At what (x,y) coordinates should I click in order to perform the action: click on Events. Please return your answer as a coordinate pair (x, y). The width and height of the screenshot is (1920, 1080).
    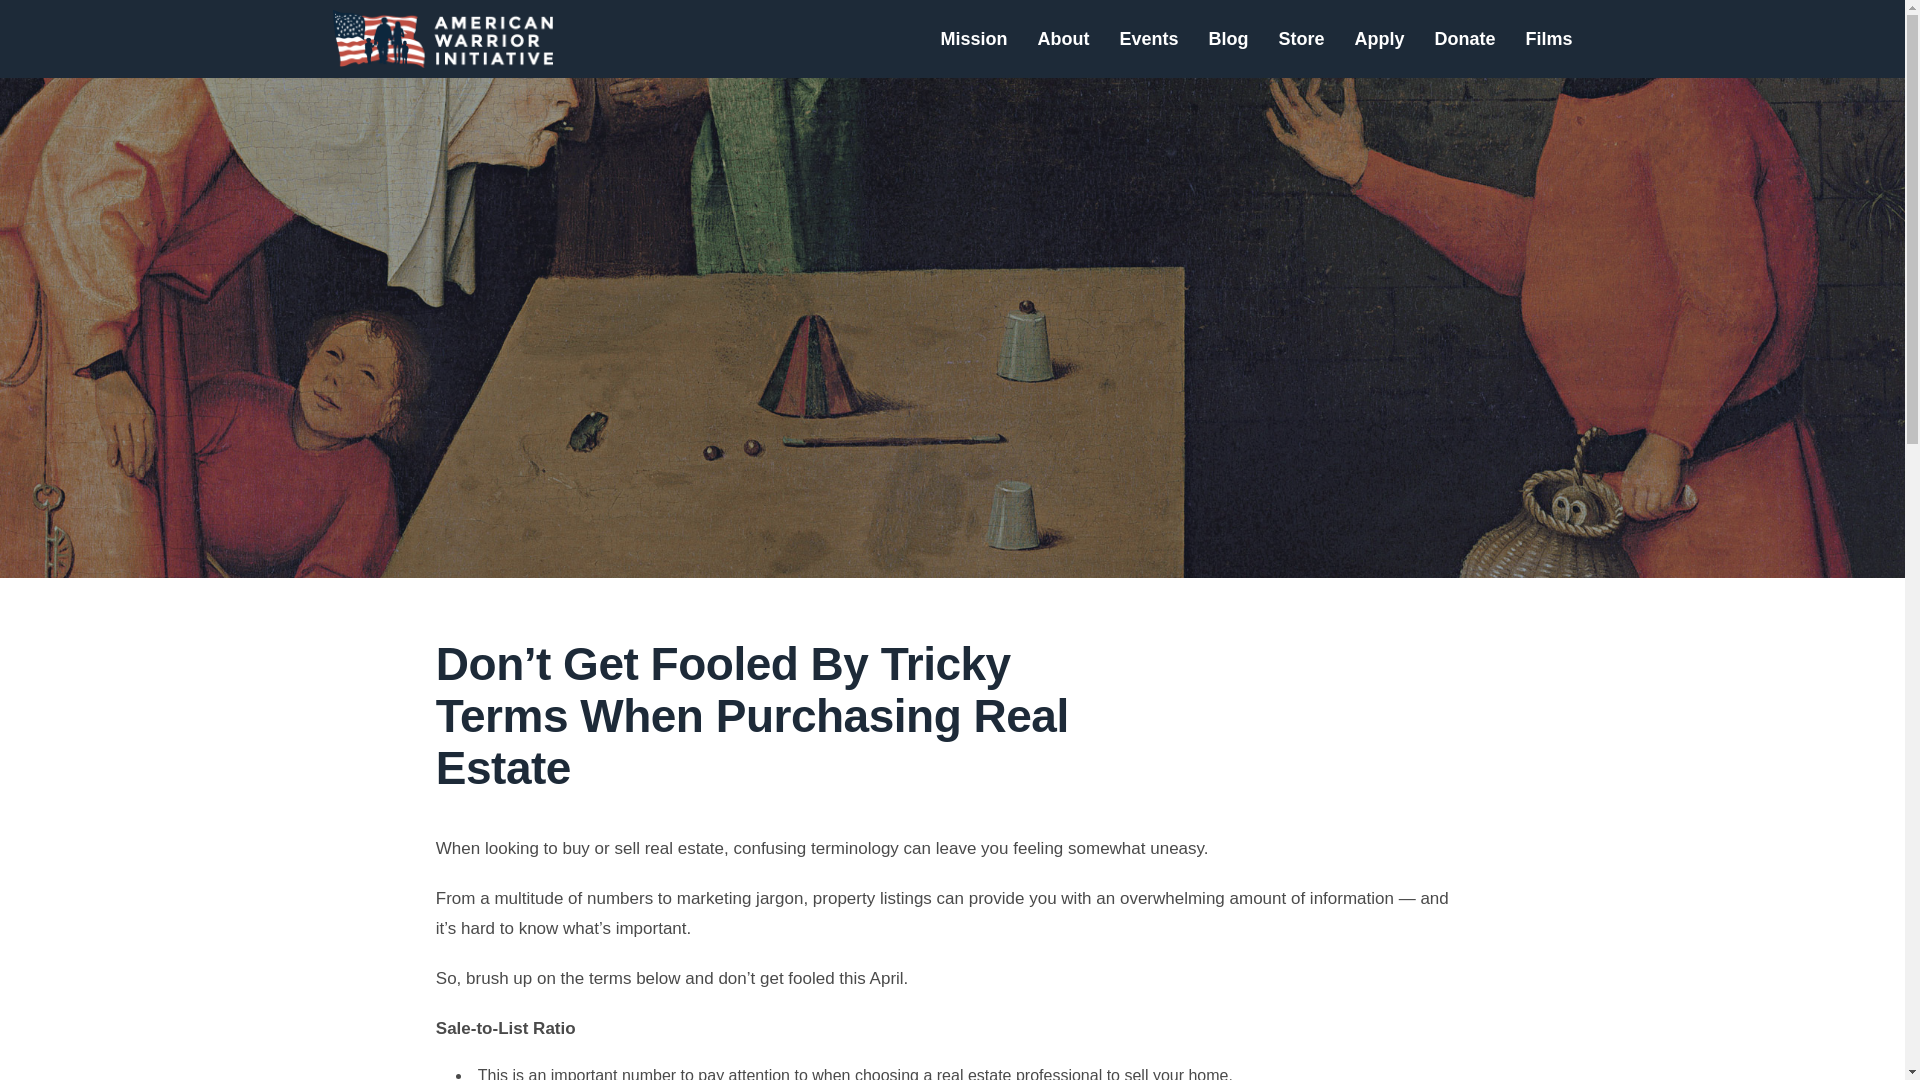
    Looking at the image, I should click on (1148, 38).